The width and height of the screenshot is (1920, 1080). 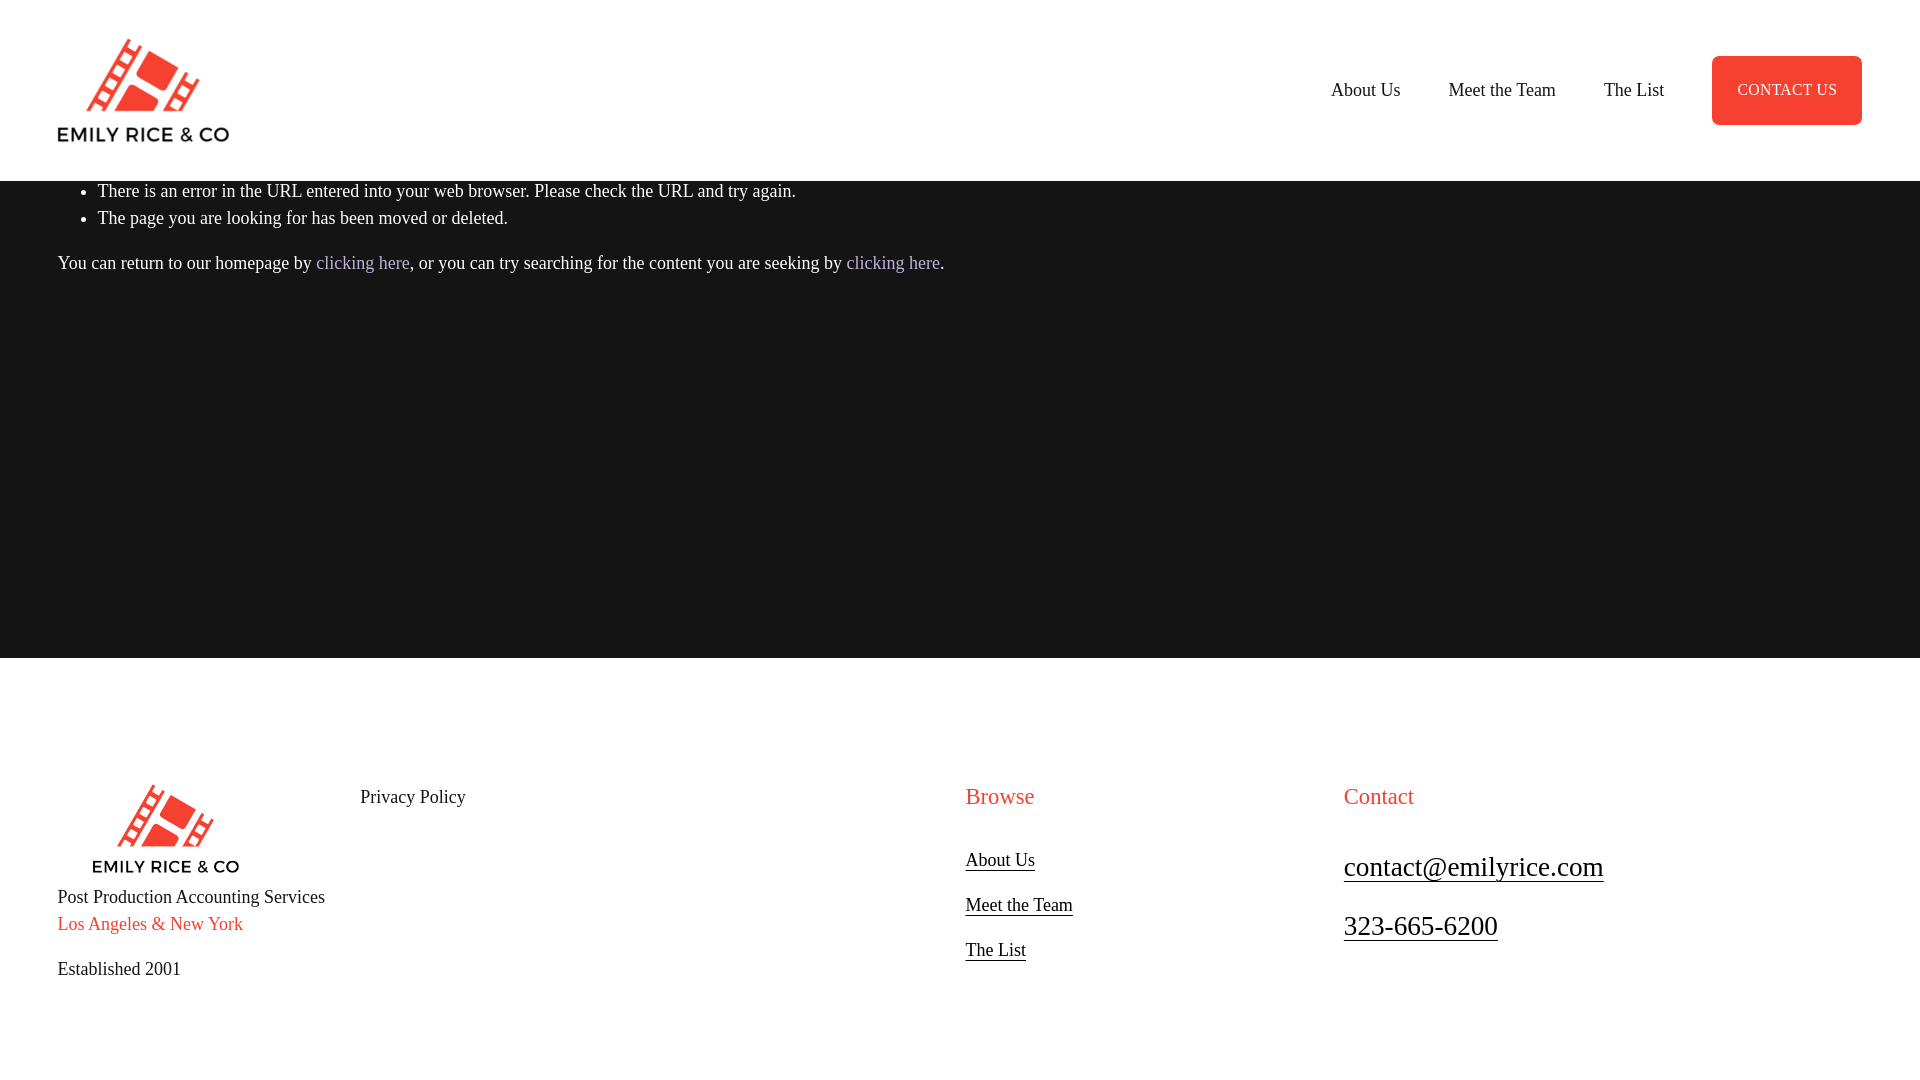 What do you see at coordinates (362, 262) in the screenshot?
I see `clicking here` at bounding box center [362, 262].